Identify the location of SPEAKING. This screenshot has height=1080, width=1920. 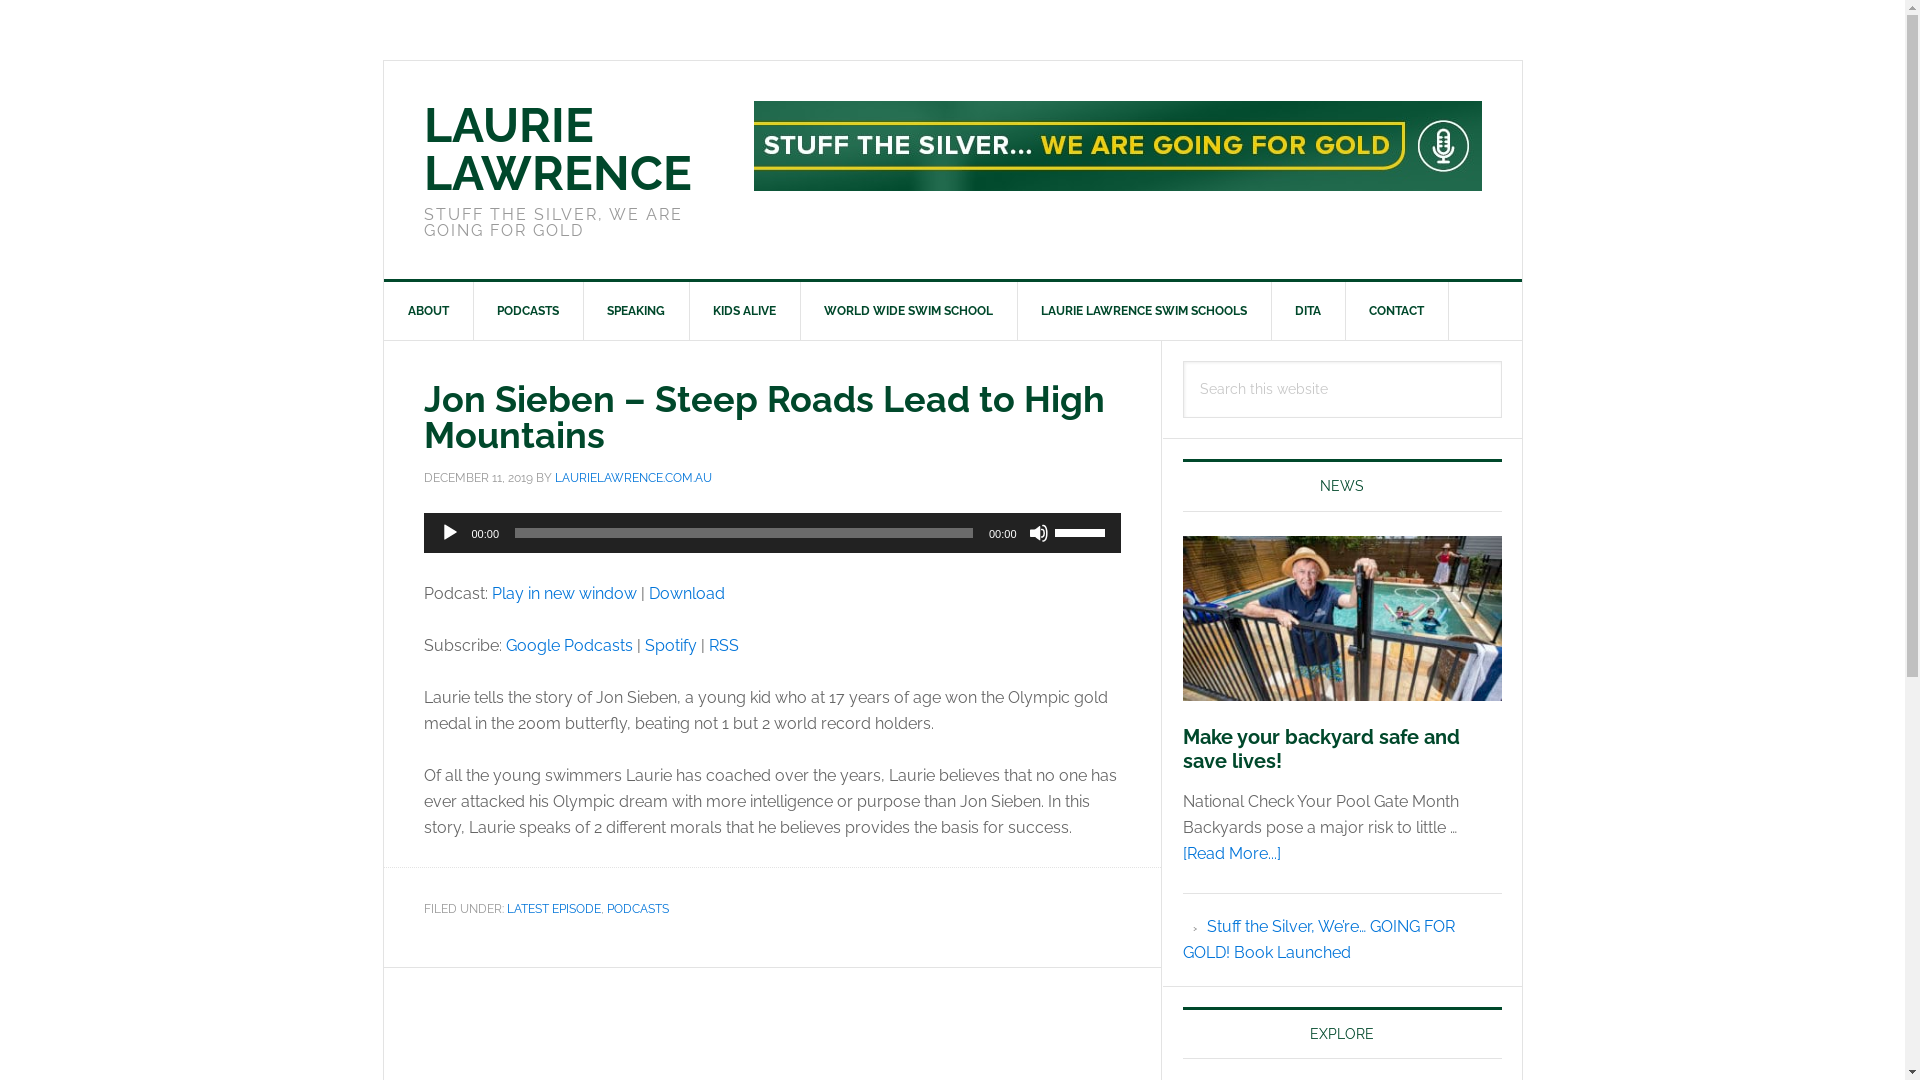
(636, 311).